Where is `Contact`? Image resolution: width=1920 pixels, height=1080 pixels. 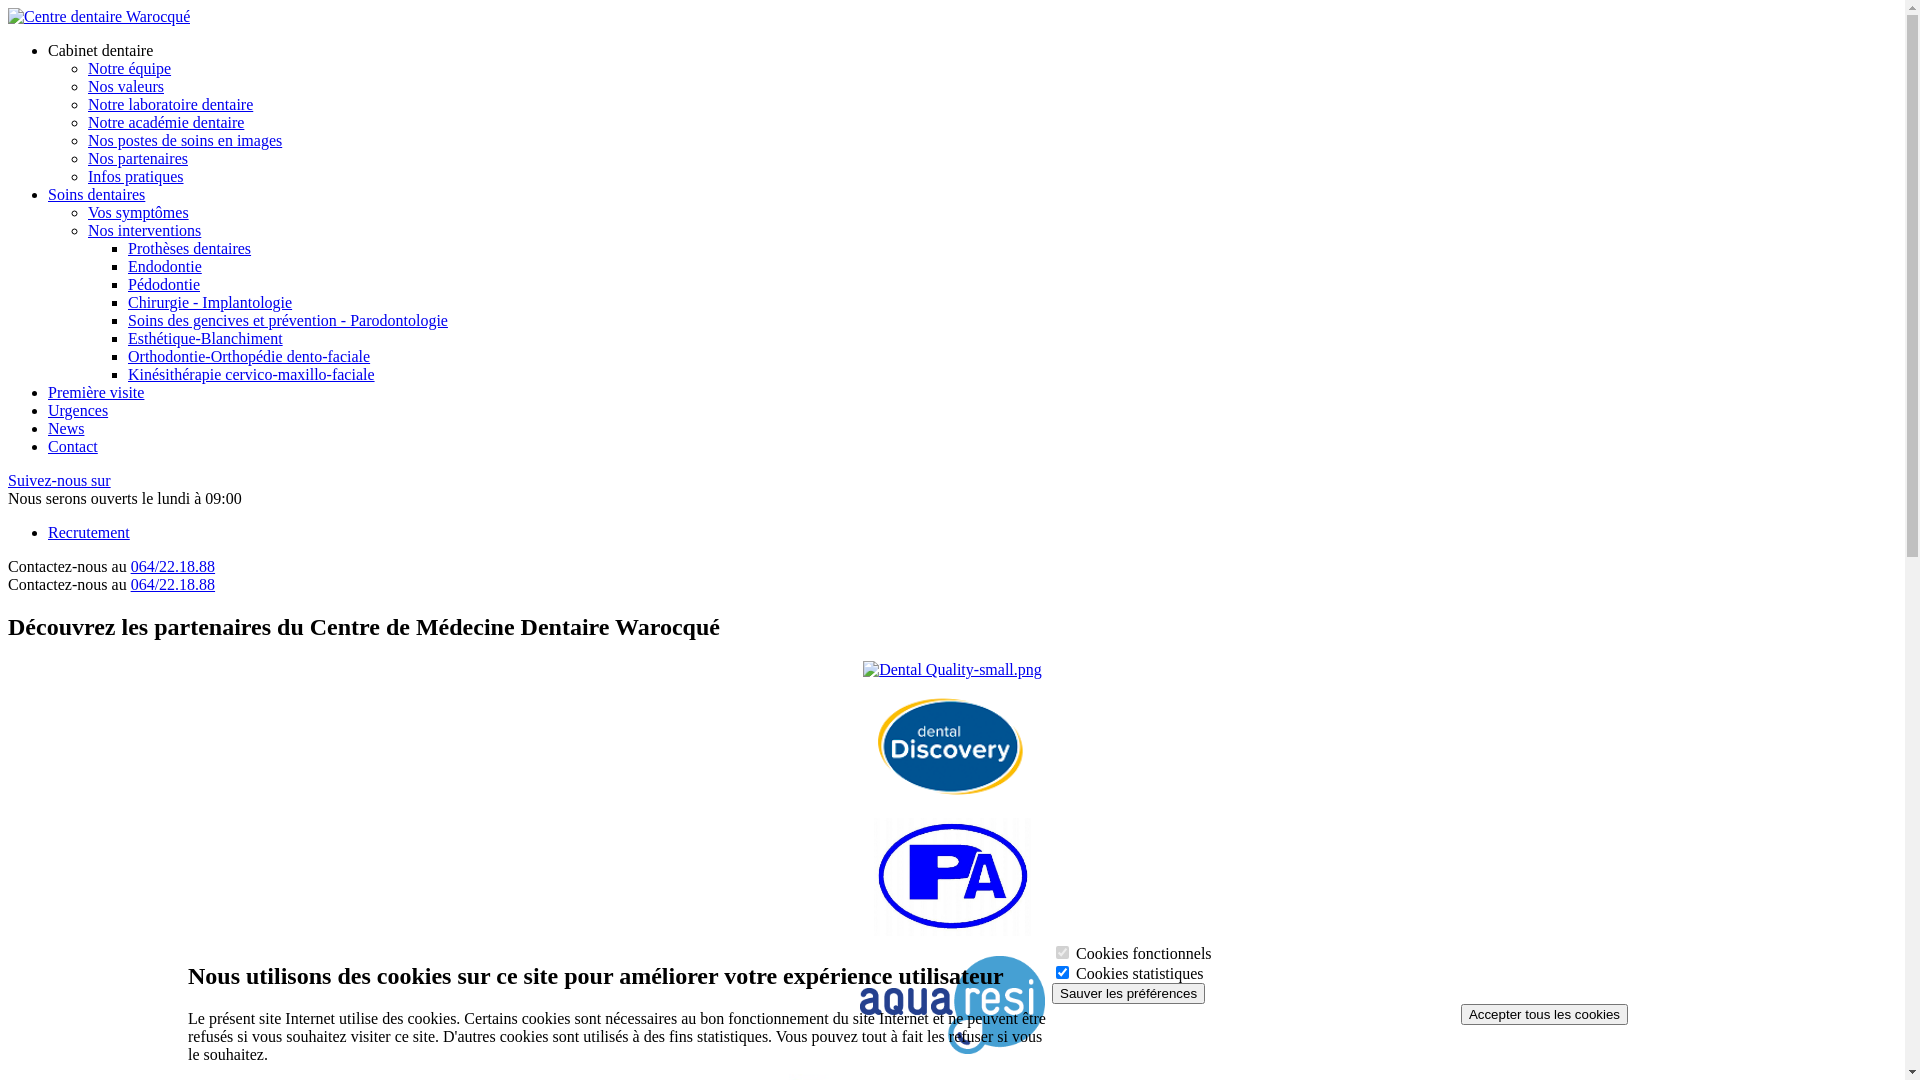
Contact is located at coordinates (73, 446).